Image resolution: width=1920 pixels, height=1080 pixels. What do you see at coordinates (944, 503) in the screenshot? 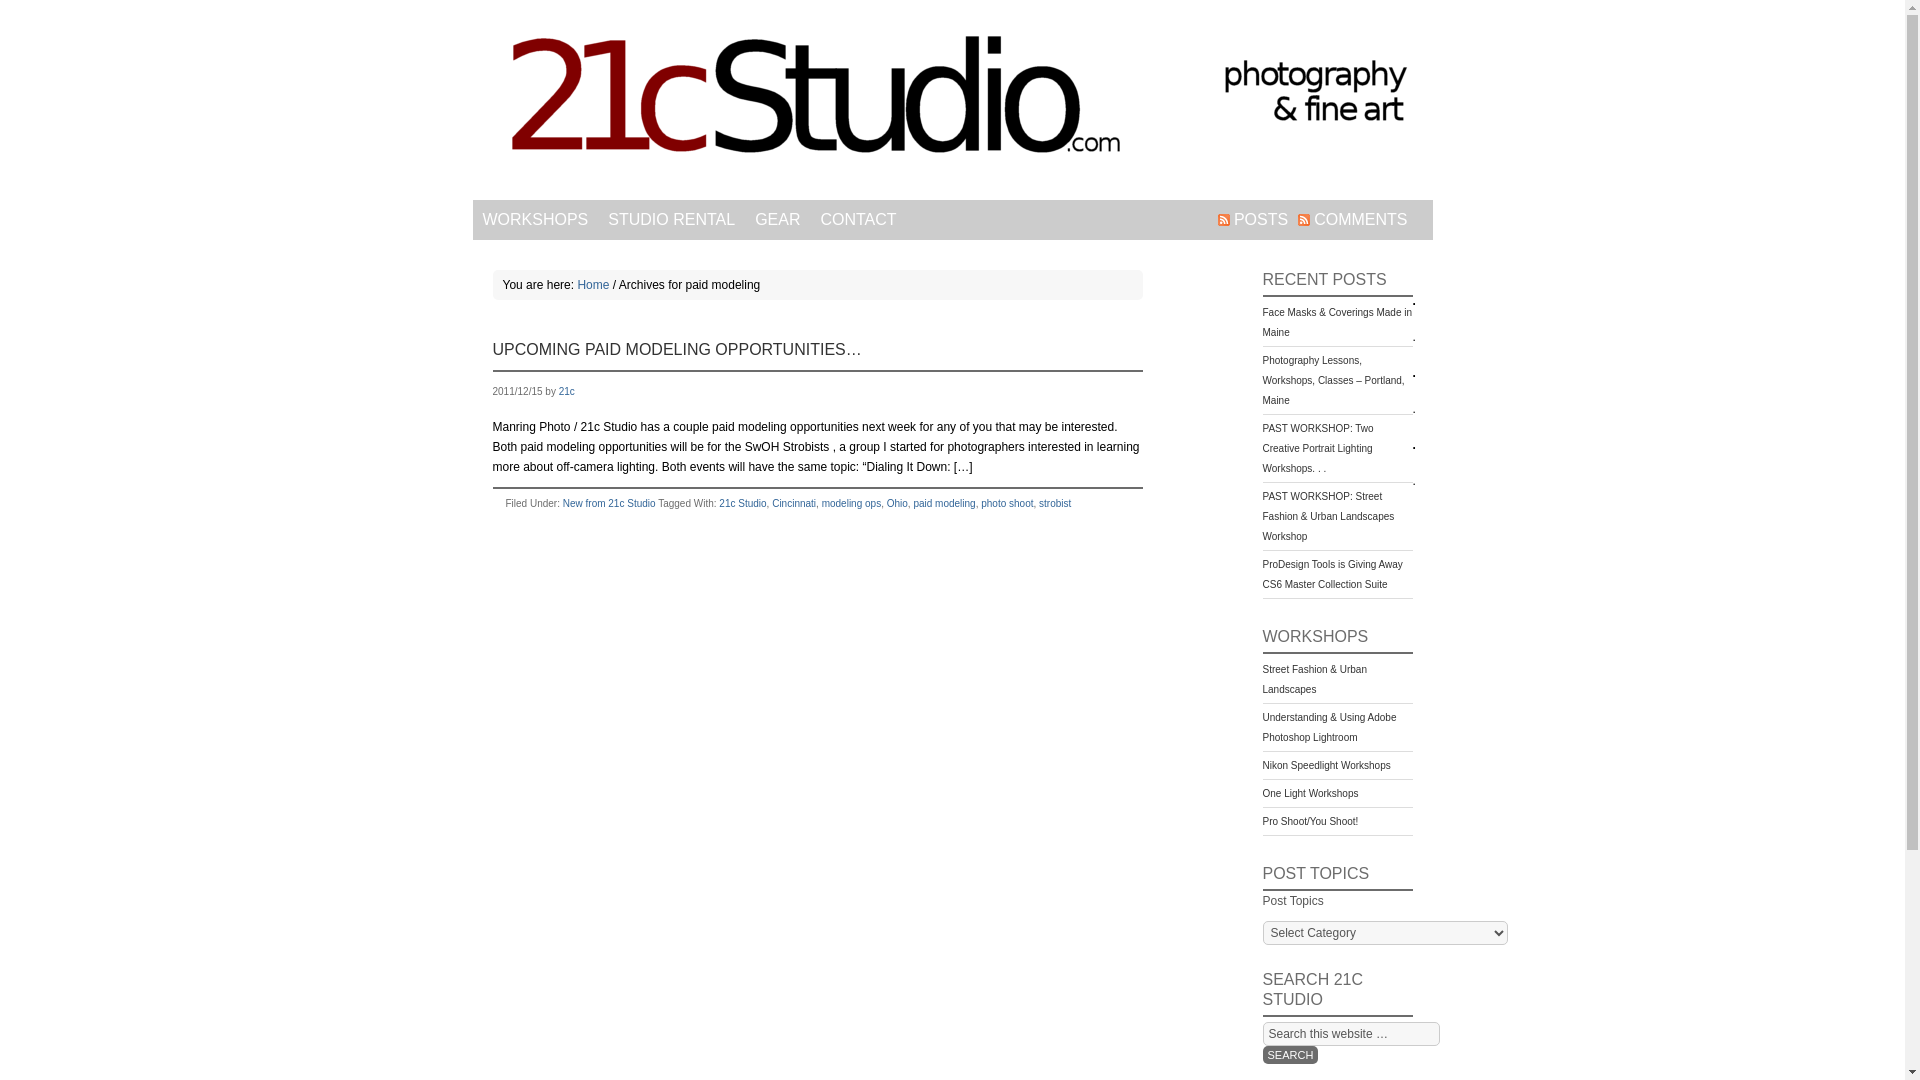
I see `paid modeling` at bounding box center [944, 503].